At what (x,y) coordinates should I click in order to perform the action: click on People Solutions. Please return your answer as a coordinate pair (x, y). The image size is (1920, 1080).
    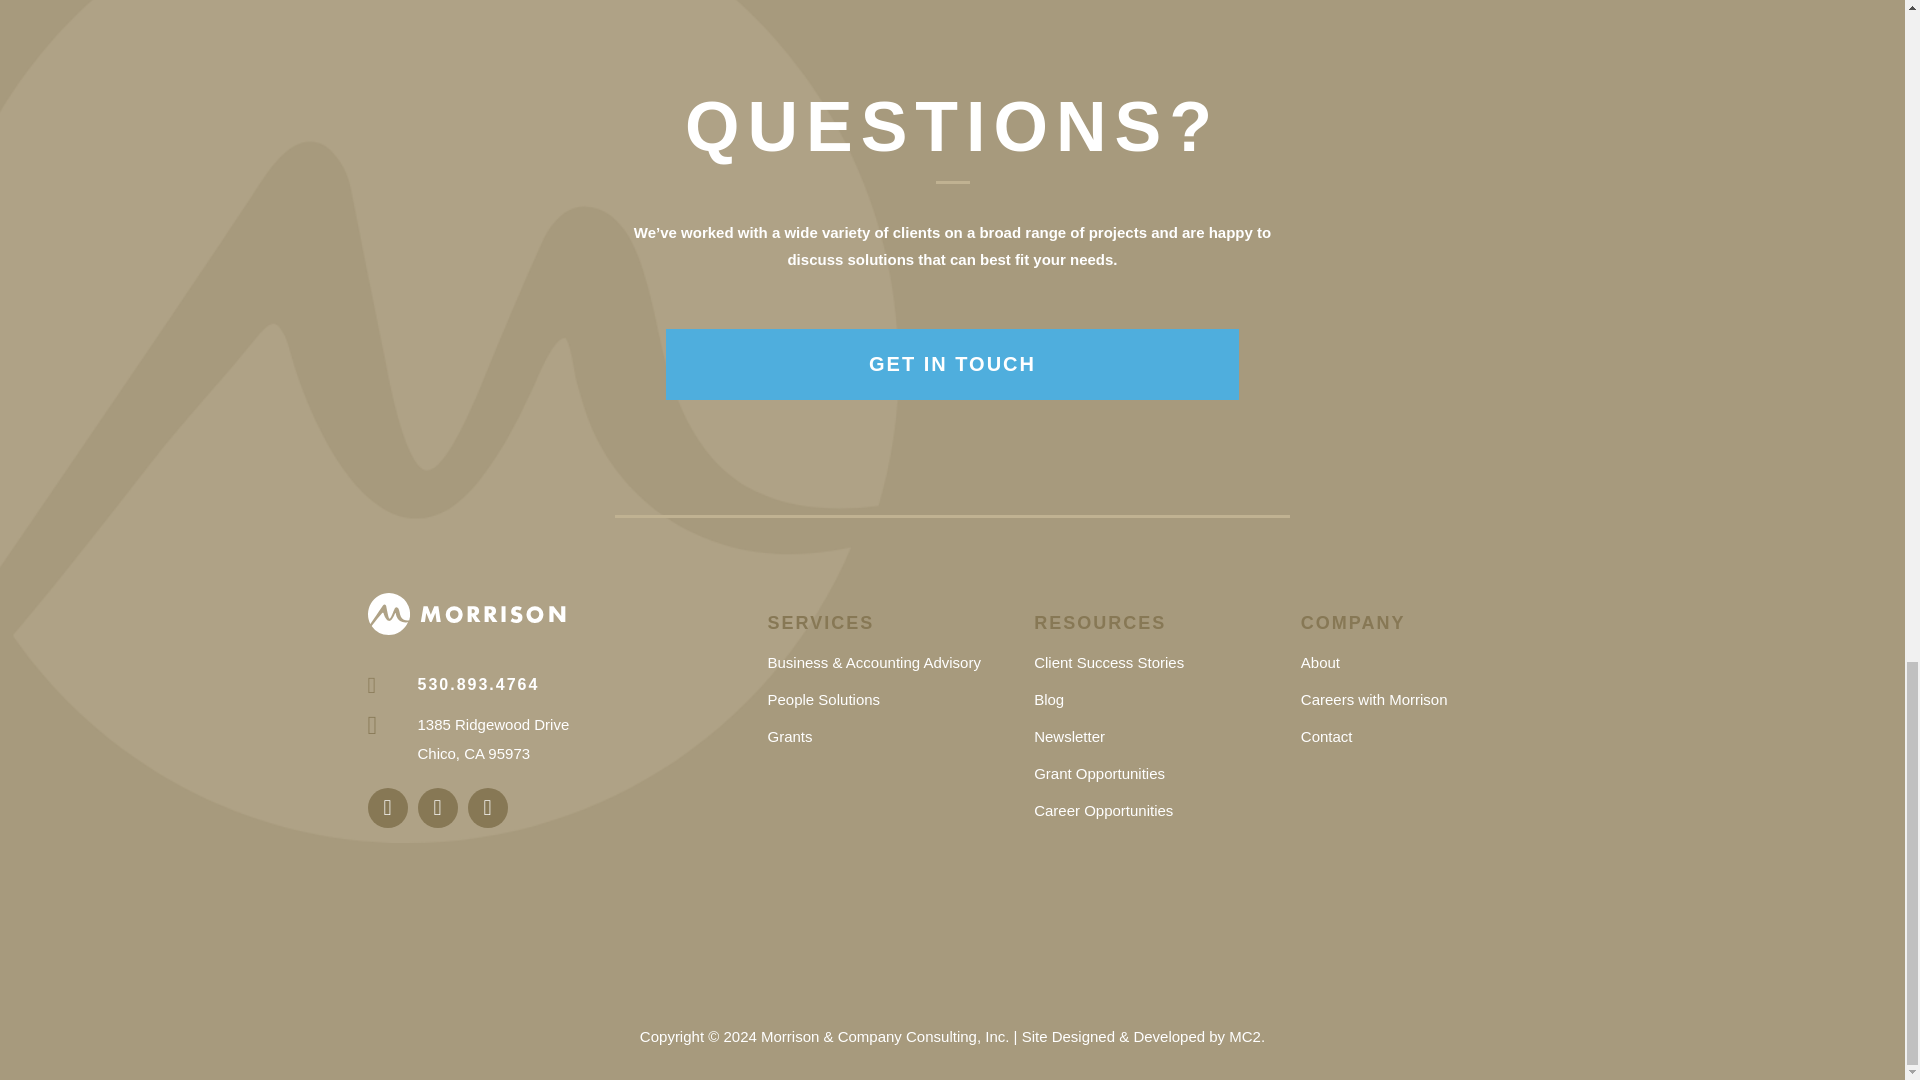
    Looking at the image, I should click on (822, 700).